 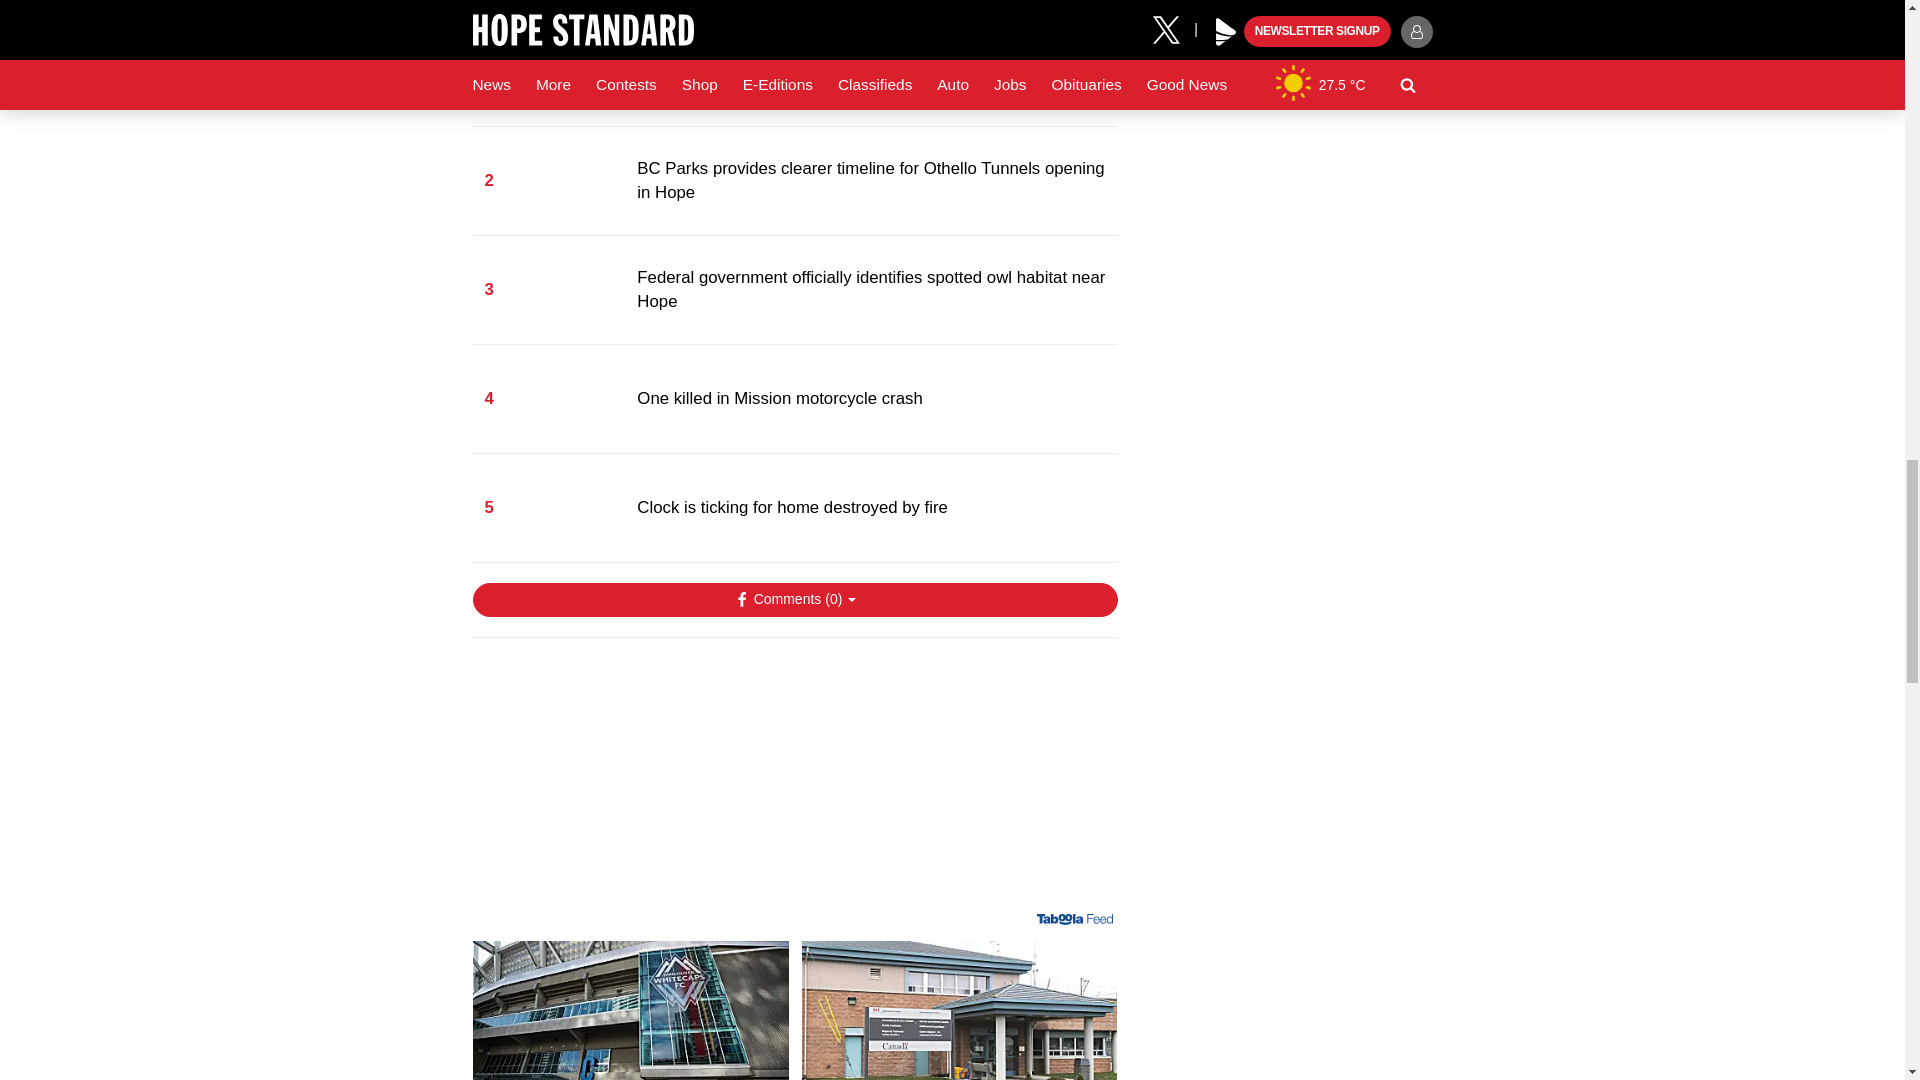 What do you see at coordinates (794, 782) in the screenshot?
I see `3rd party ad content` at bounding box center [794, 782].